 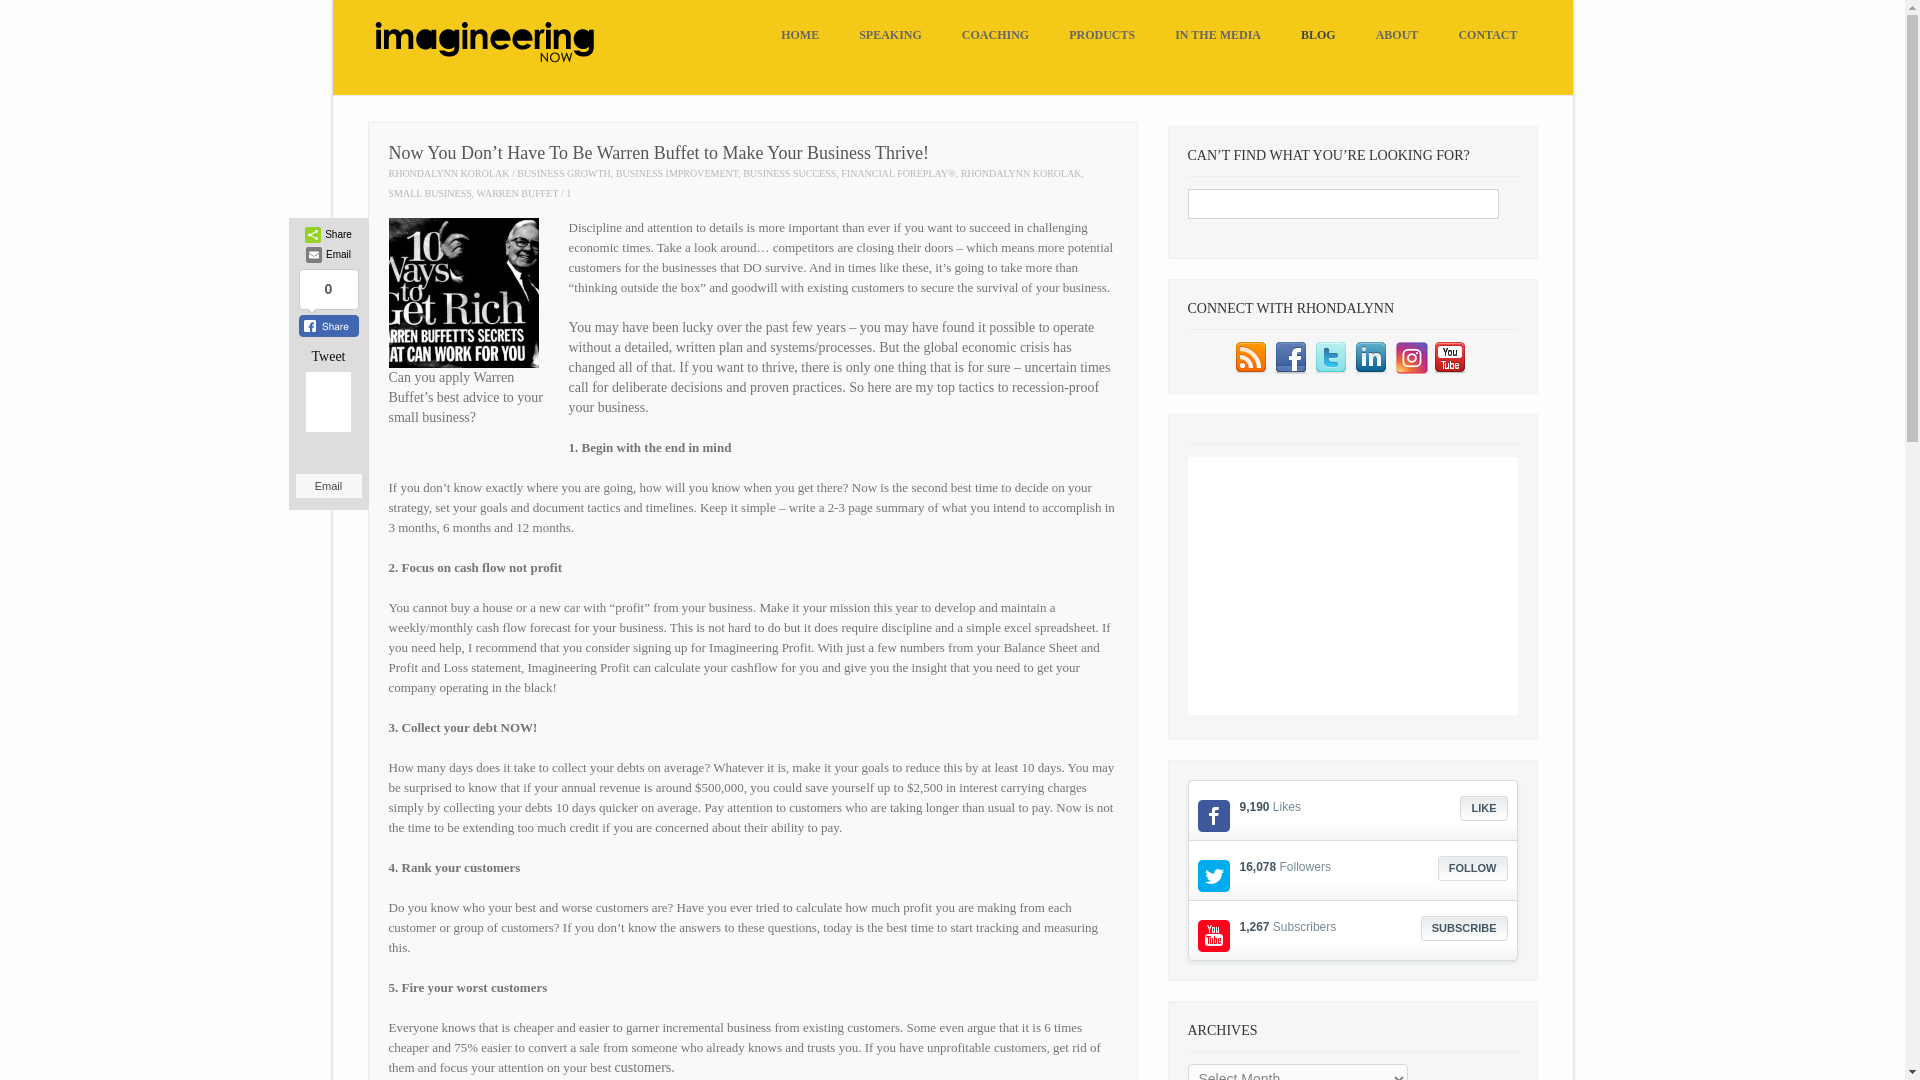 What do you see at coordinates (563, 174) in the screenshot?
I see `BUSINESS GROWTH` at bounding box center [563, 174].